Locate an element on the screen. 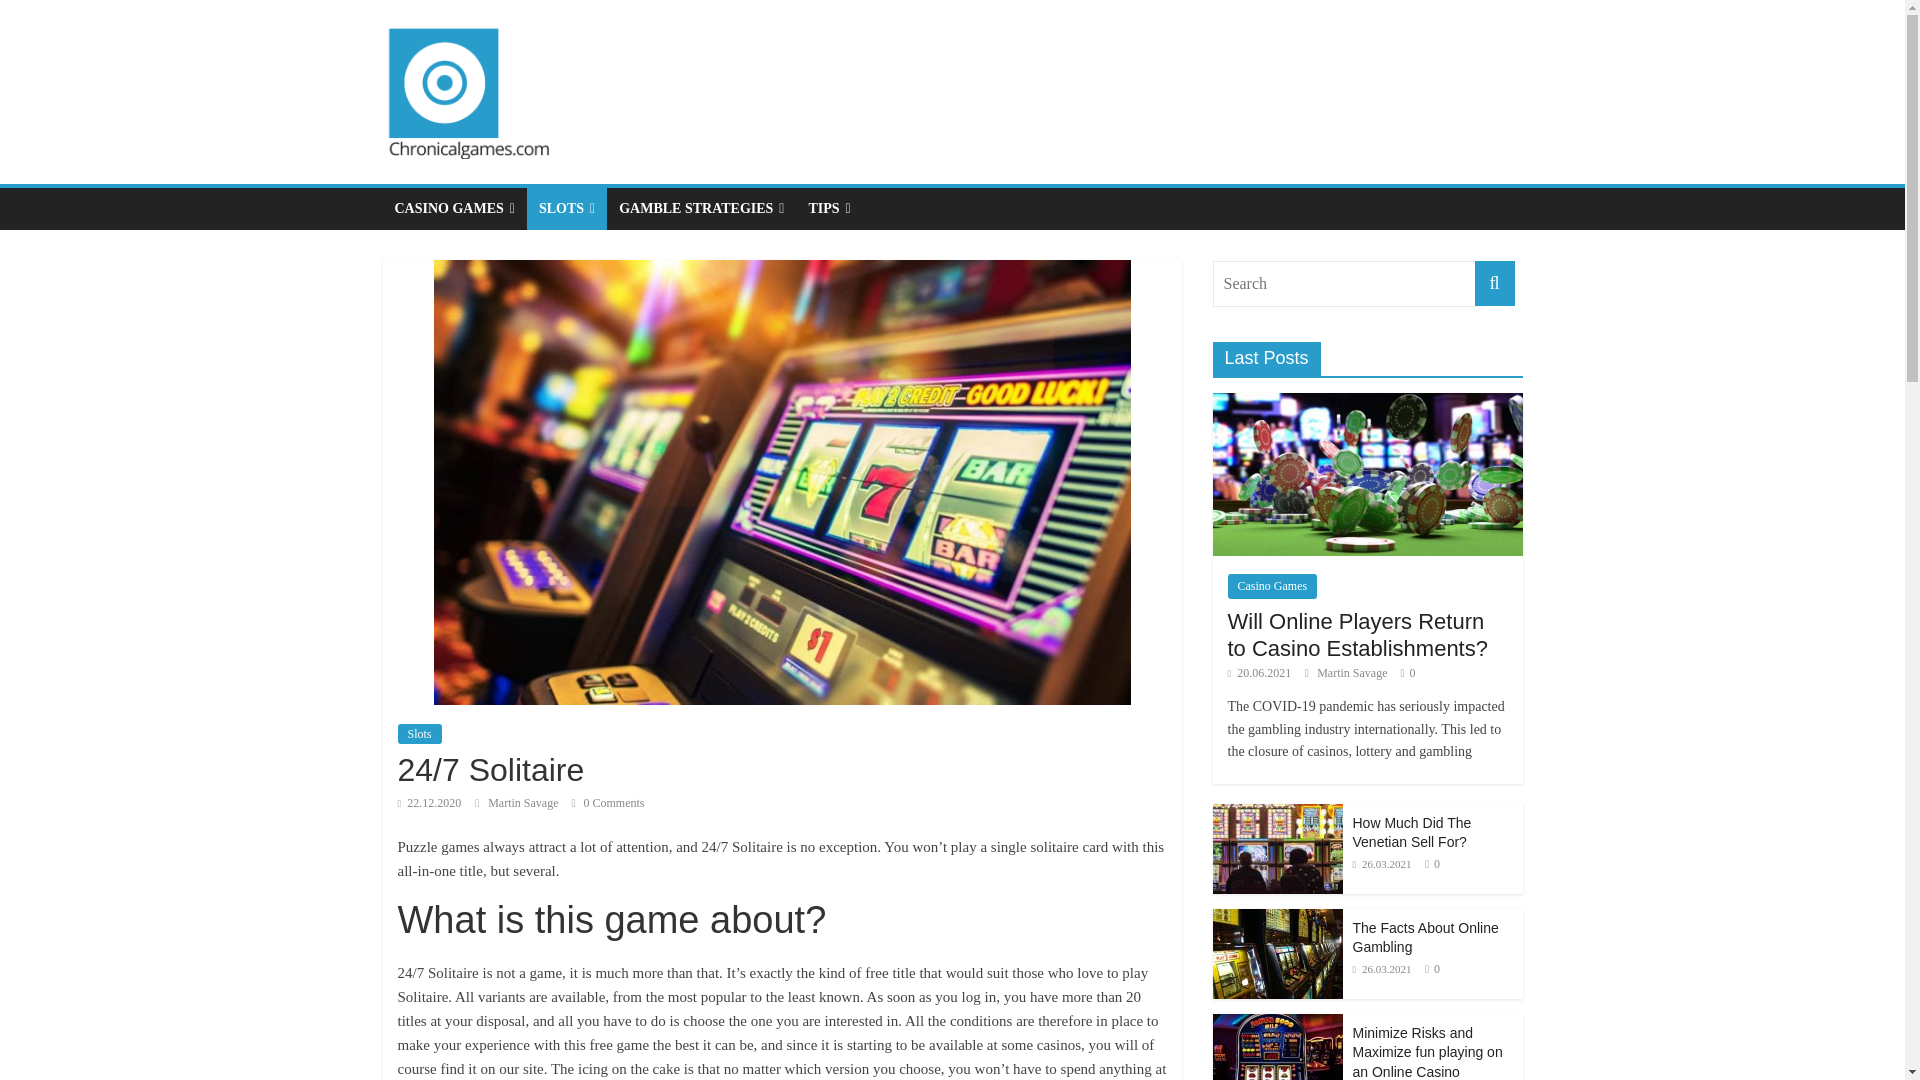  Martin Savage is located at coordinates (524, 802).